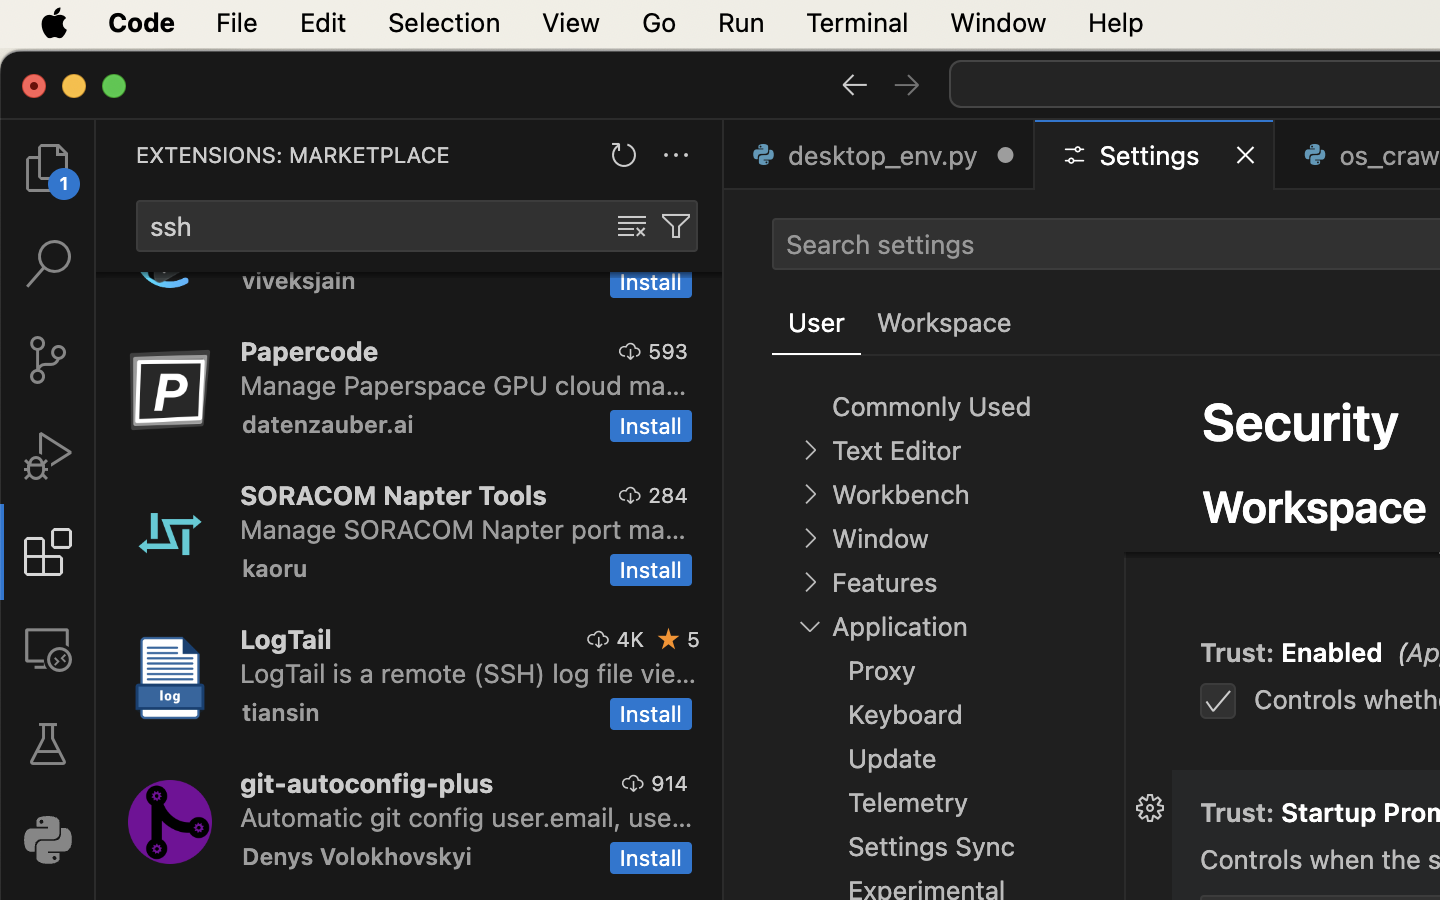  What do you see at coordinates (48, 168) in the screenshot?
I see `0 ` at bounding box center [48, 168].